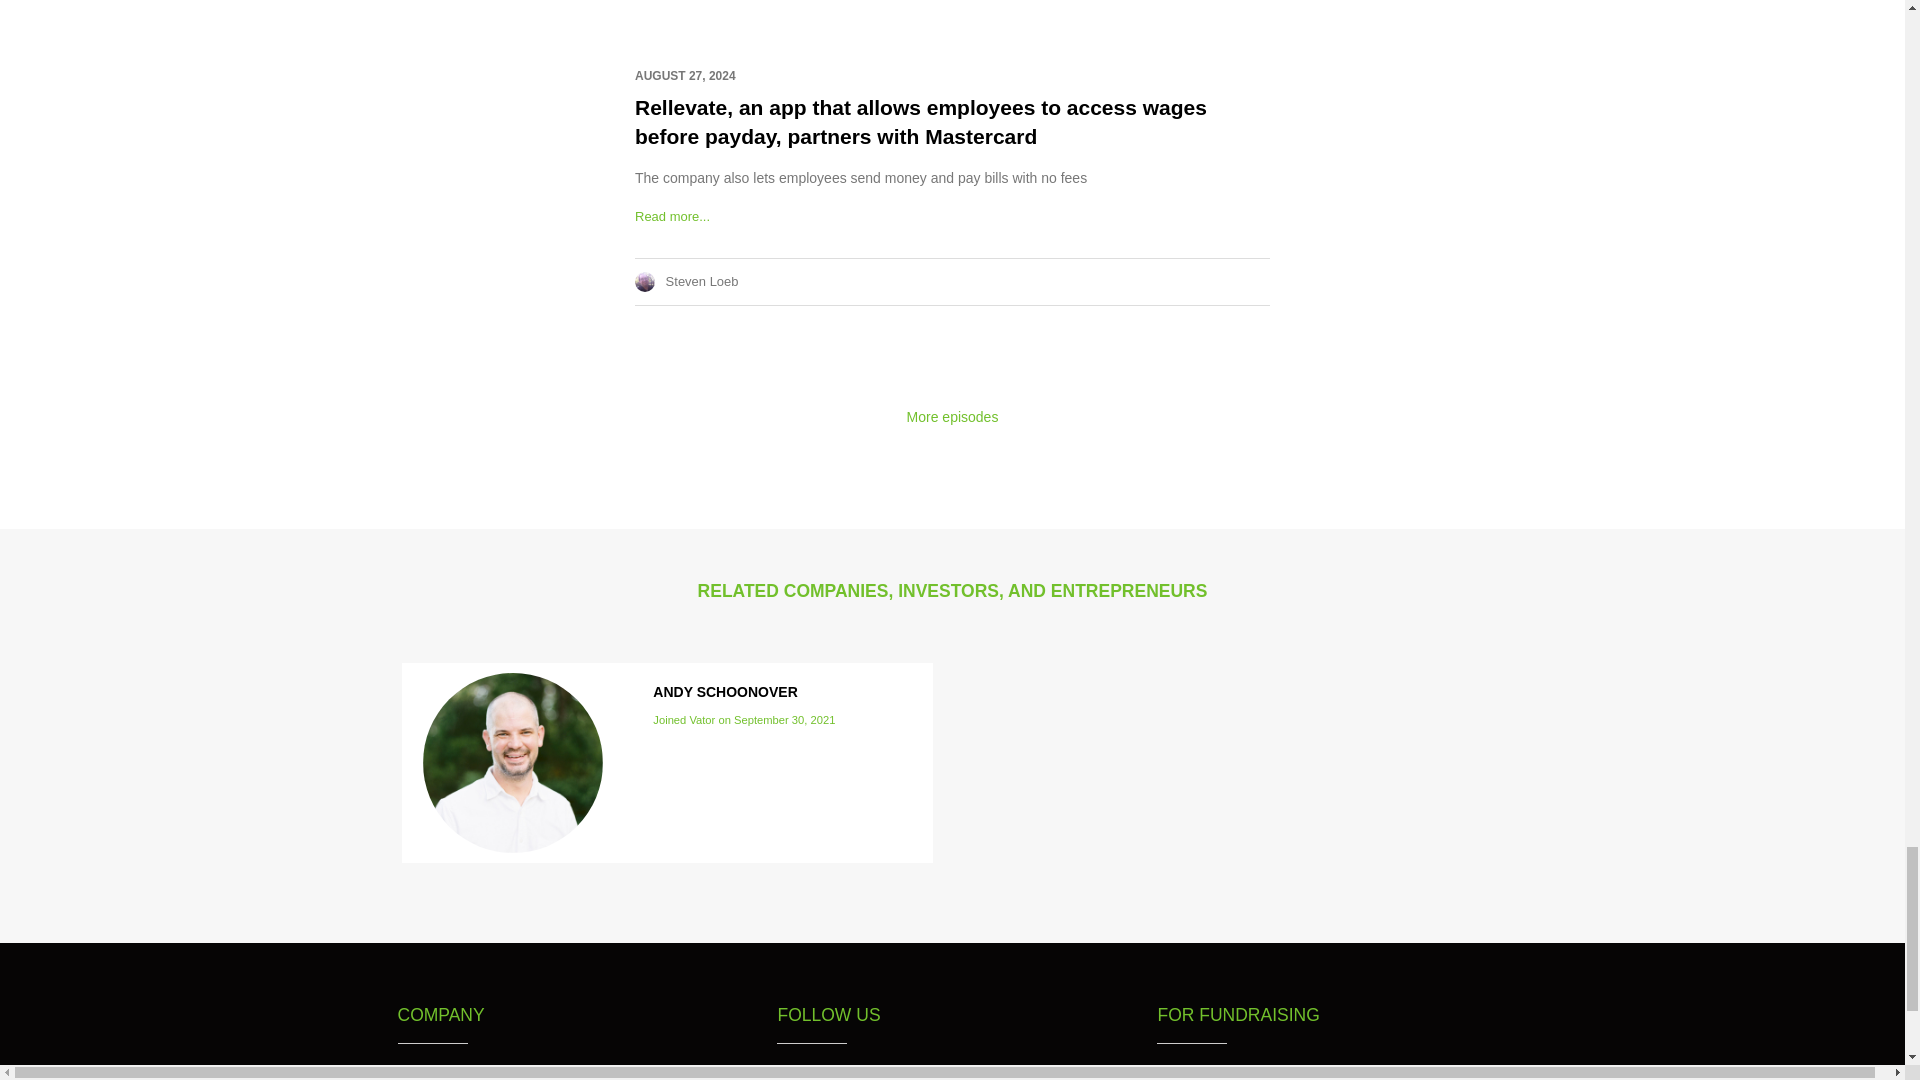  Describe the element at coordinates (432, 1075) in the screenshot. I see `Events` at that location.